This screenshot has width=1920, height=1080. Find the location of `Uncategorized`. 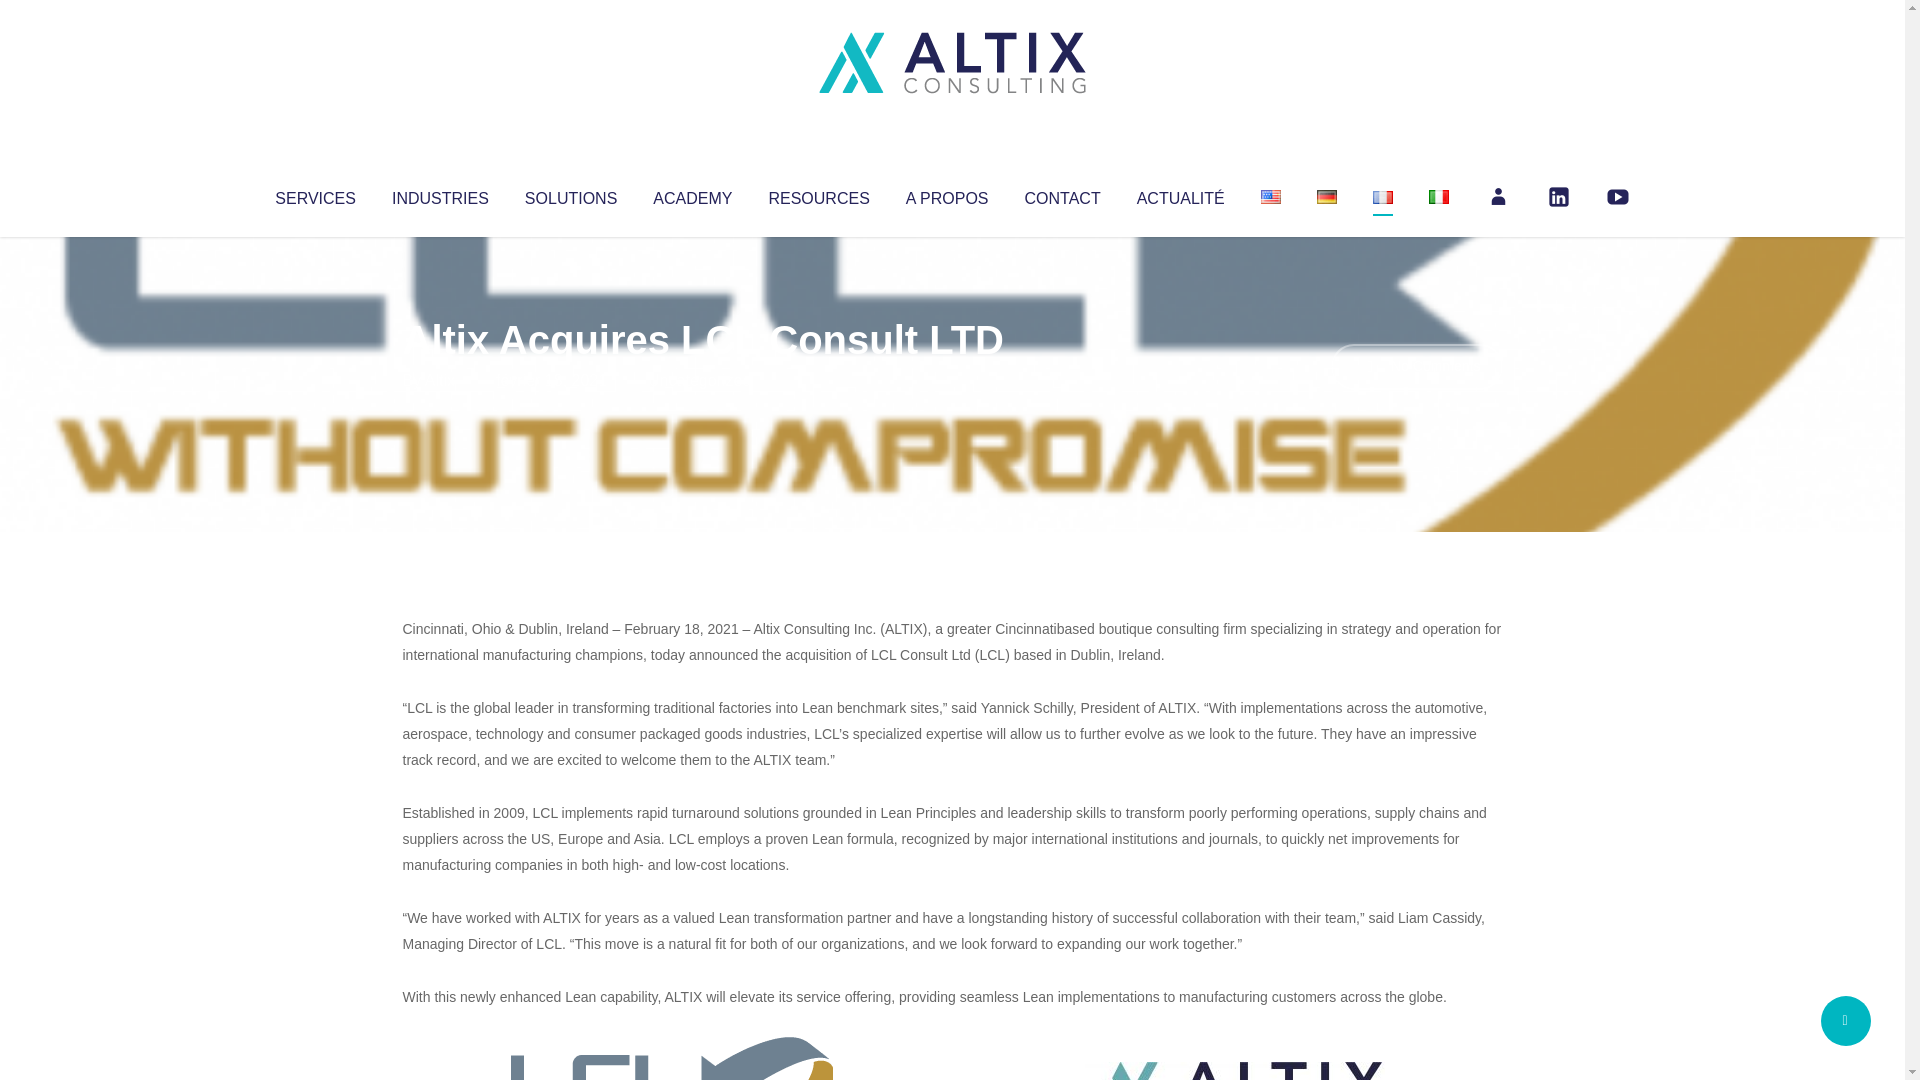

Uncategorized is located at coordinates (699, 380).